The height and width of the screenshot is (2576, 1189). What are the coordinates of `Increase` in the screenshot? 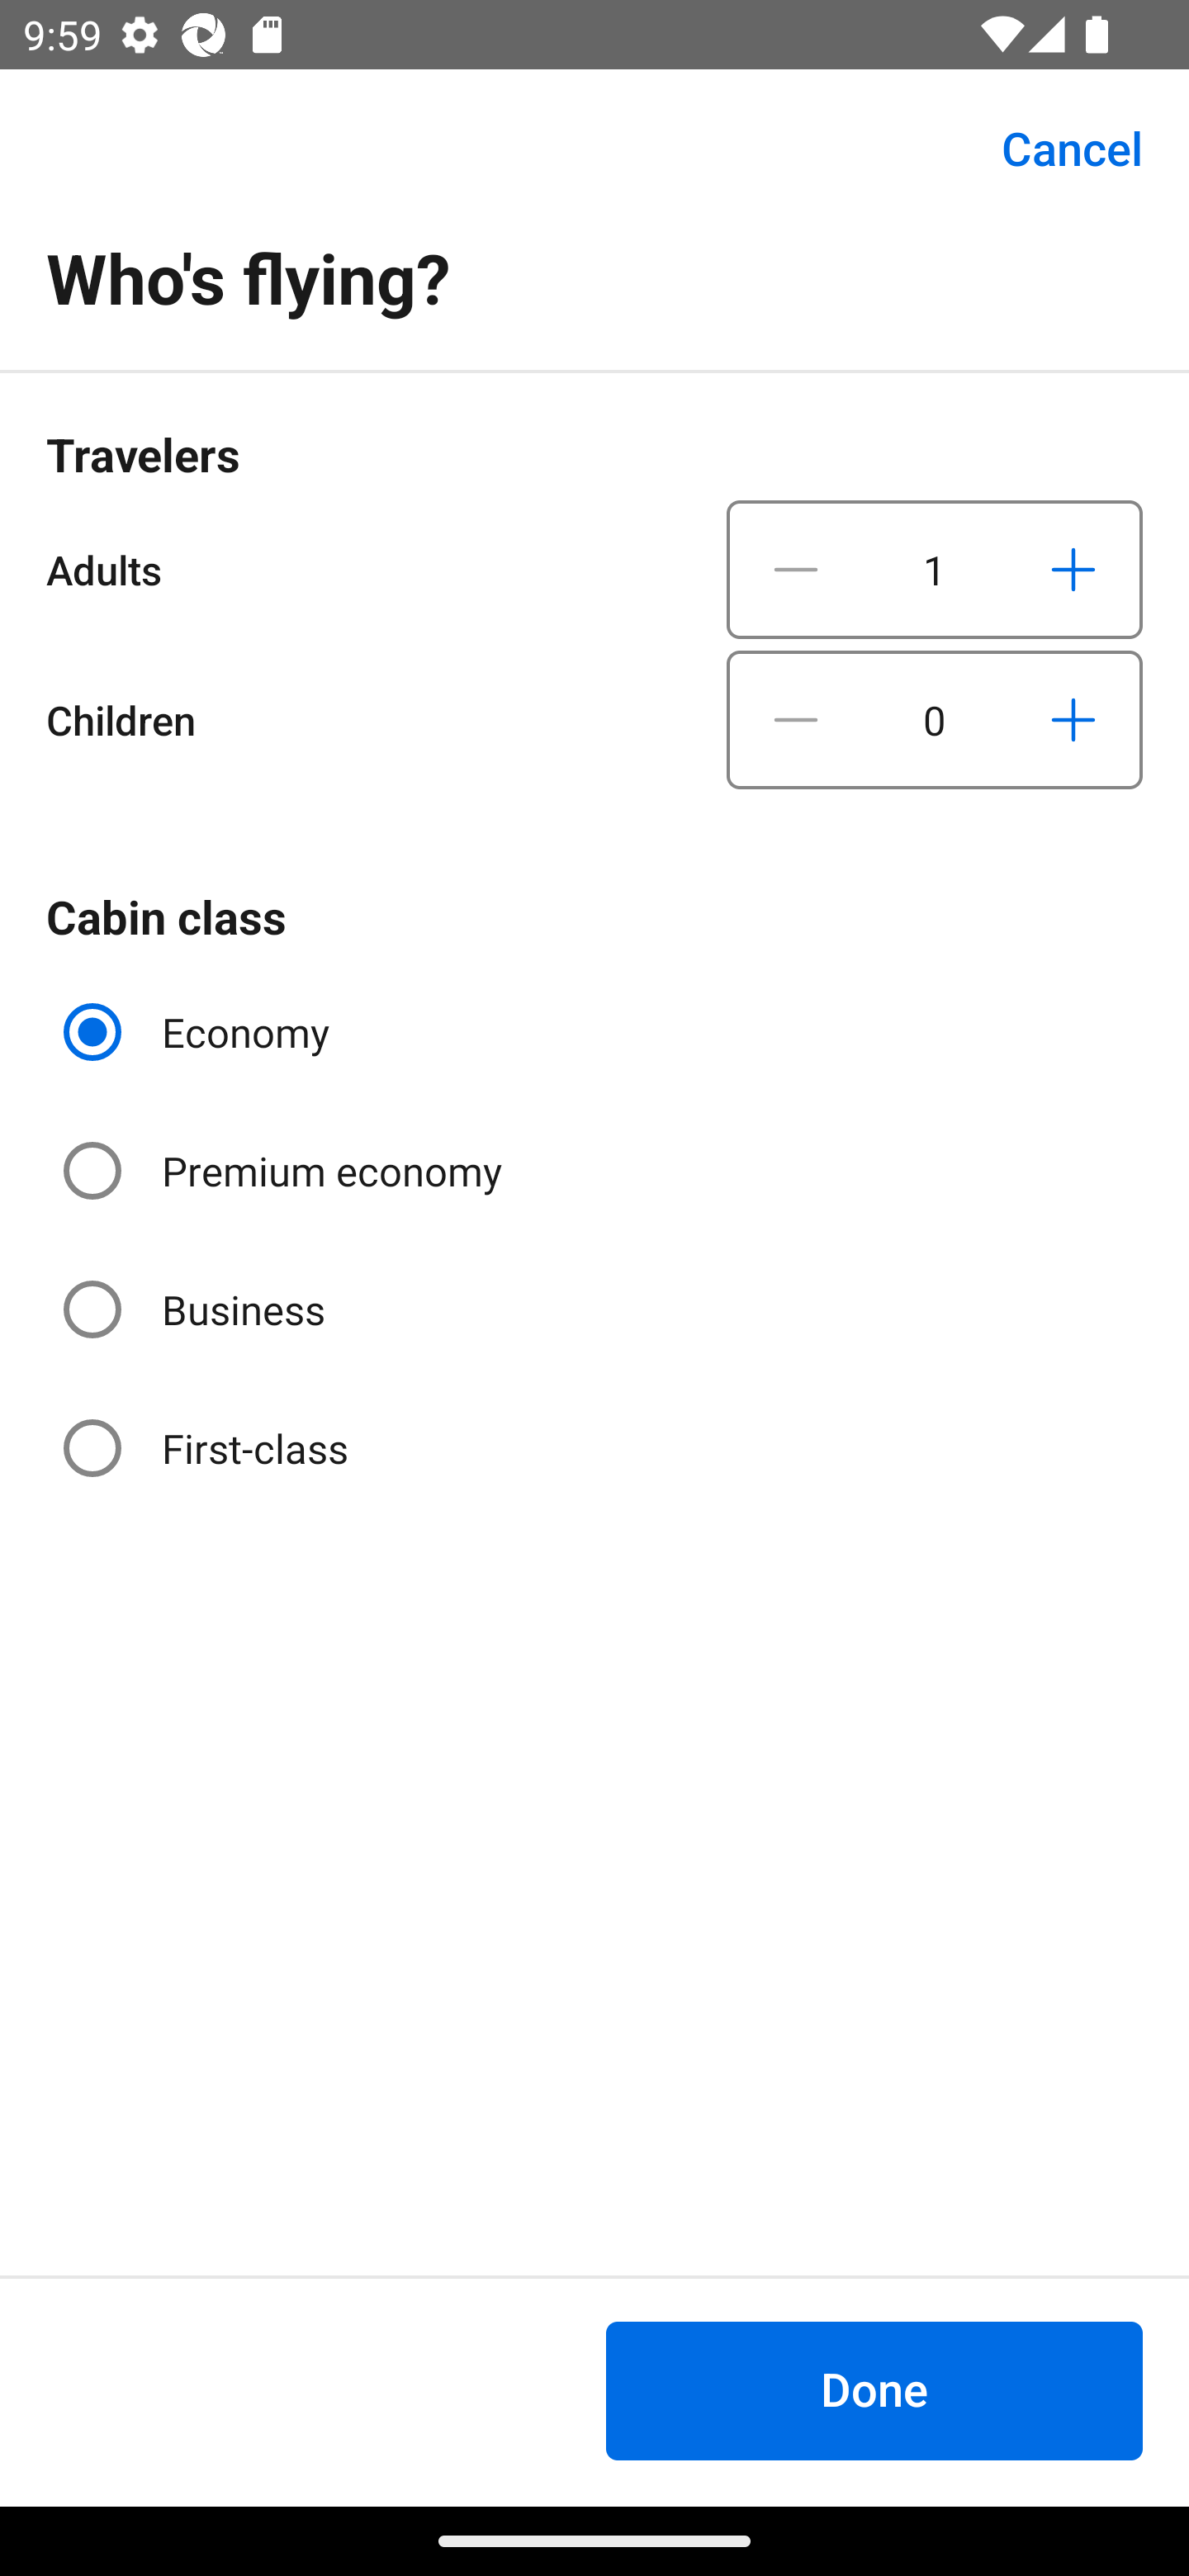 It's located at (1073, 720).